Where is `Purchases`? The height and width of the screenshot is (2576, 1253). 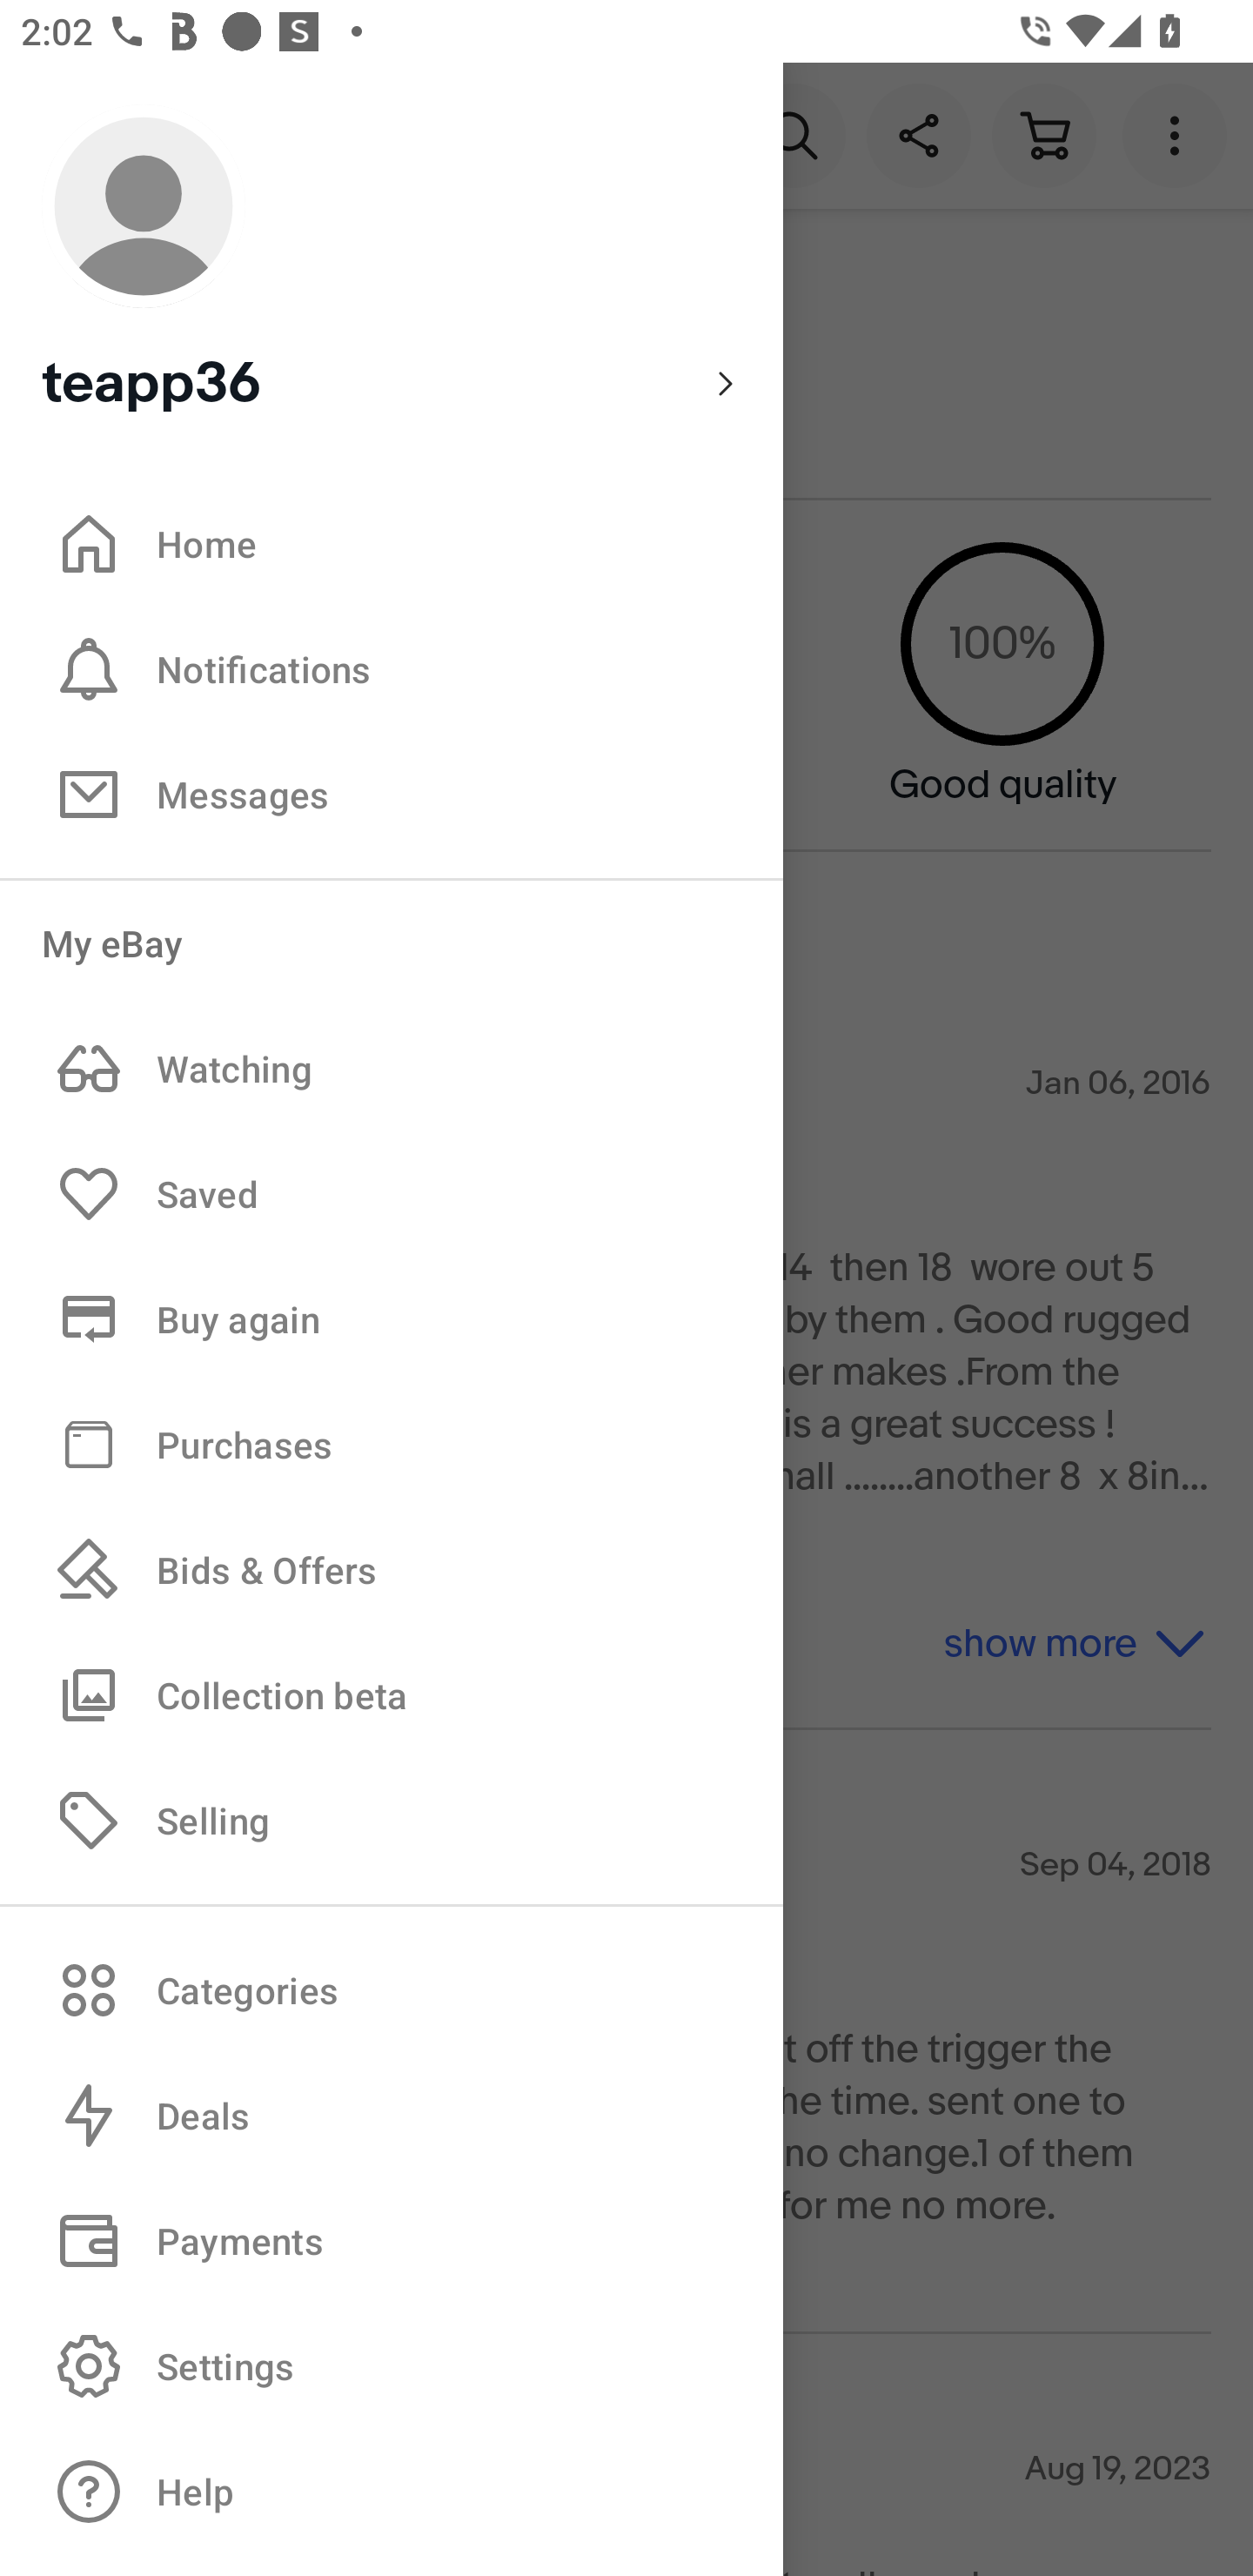
Purchases is located at coordinates (392, 1443).